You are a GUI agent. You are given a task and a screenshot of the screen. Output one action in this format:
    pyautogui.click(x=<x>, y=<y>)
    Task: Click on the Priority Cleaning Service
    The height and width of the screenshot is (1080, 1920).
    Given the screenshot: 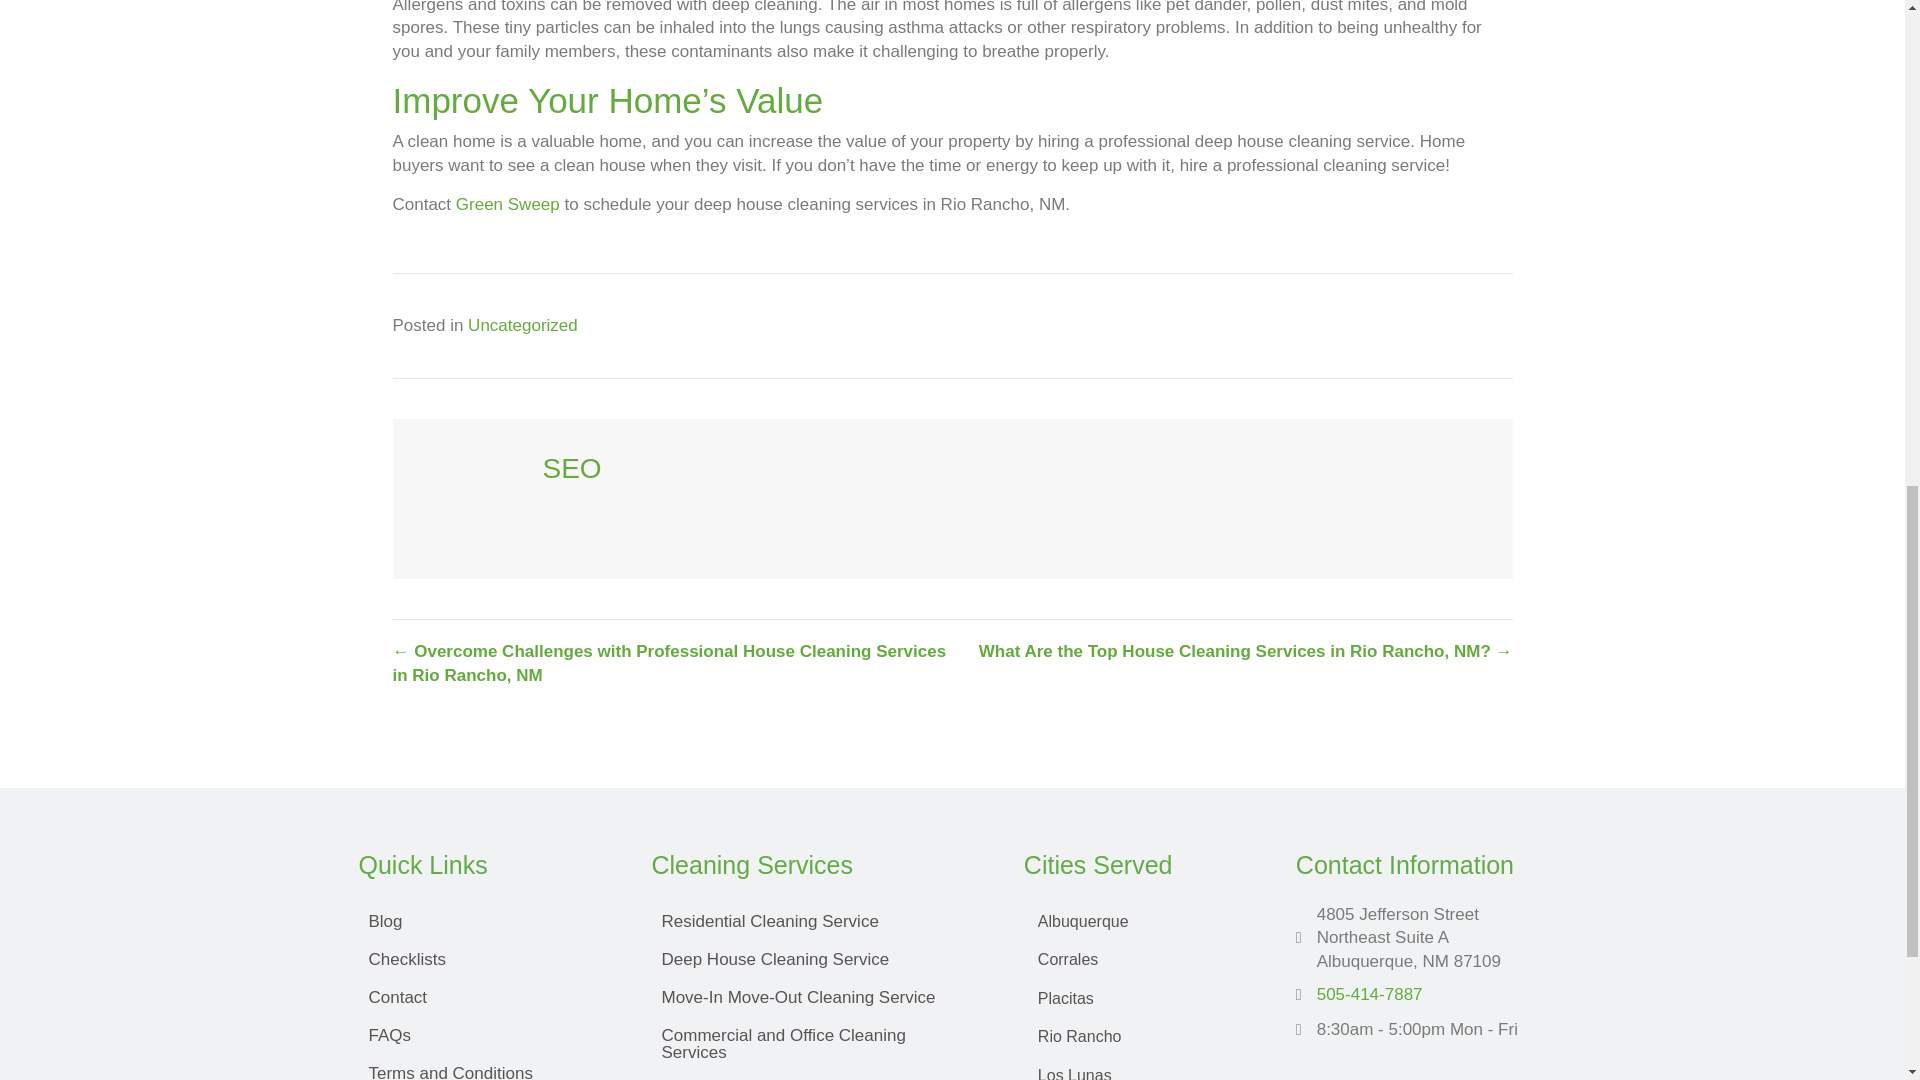 What is the action you would take?
    pyautogui.click(x=818, y=1076)
    